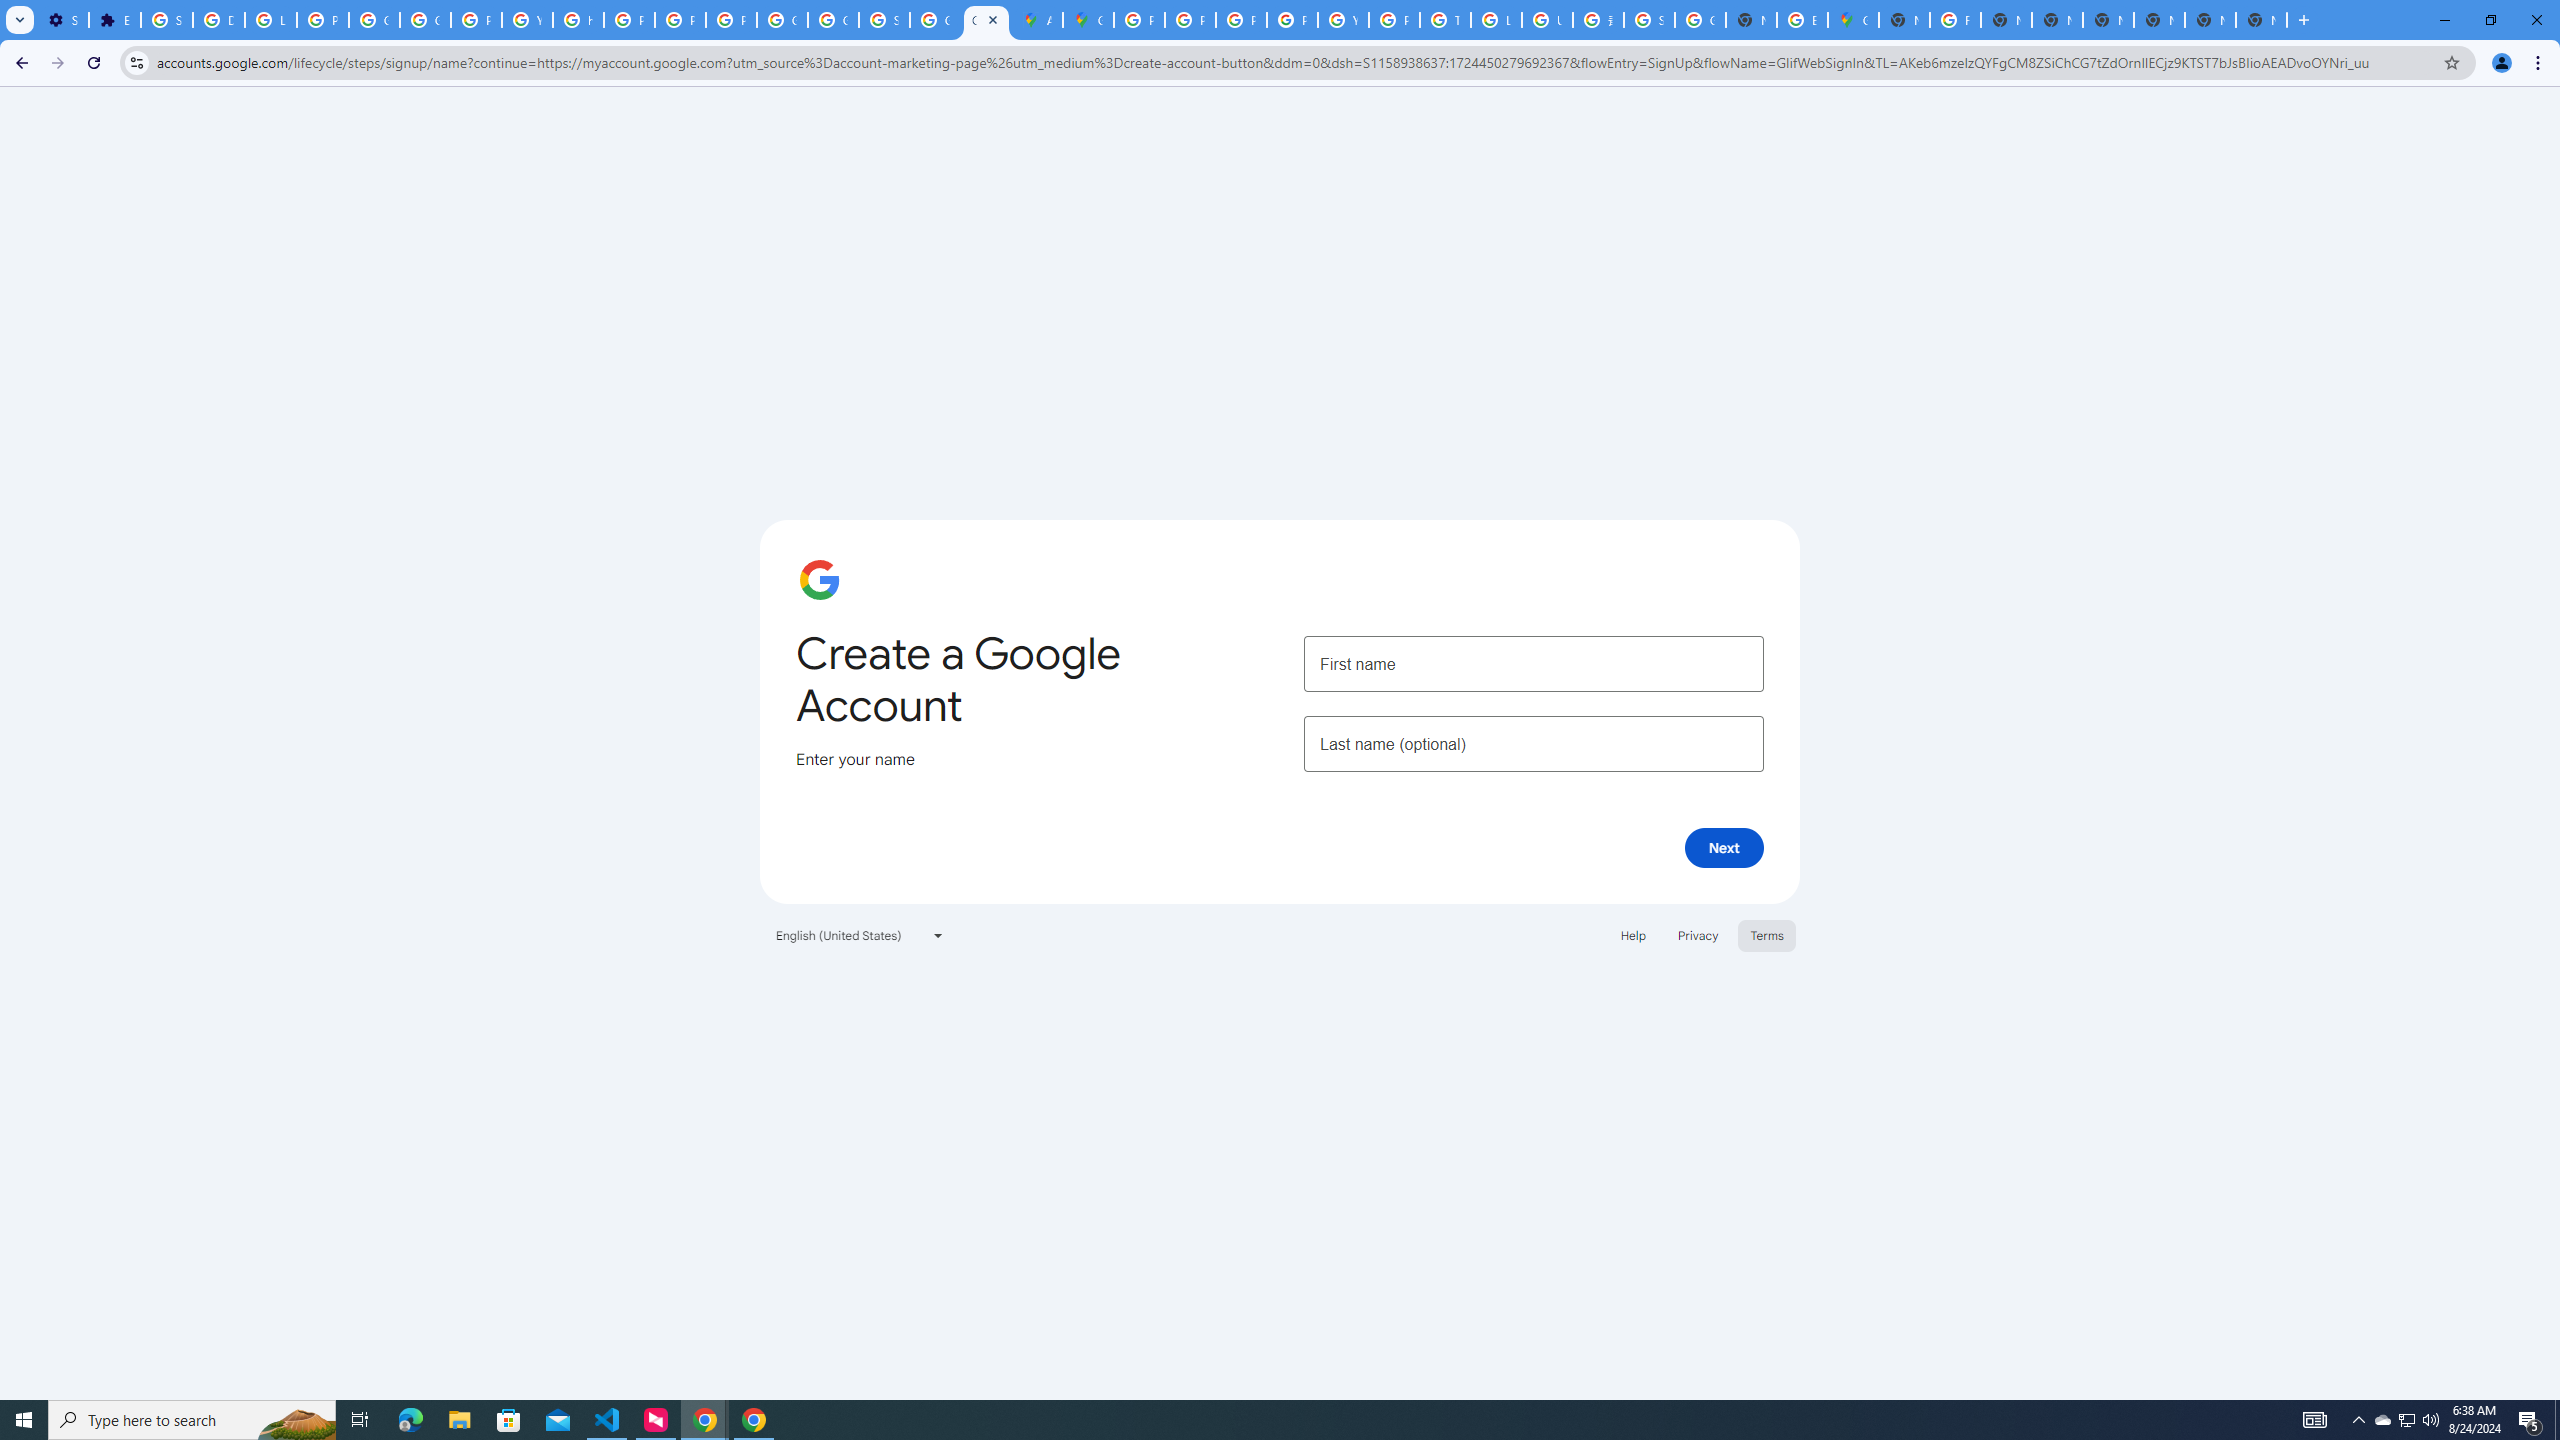 The width and height of the screenshot is (2560, 1440). Describe the element at coordinates (1240, 20) in the screenshot. I see `Privacy Help Center - Policies Help` at that location.